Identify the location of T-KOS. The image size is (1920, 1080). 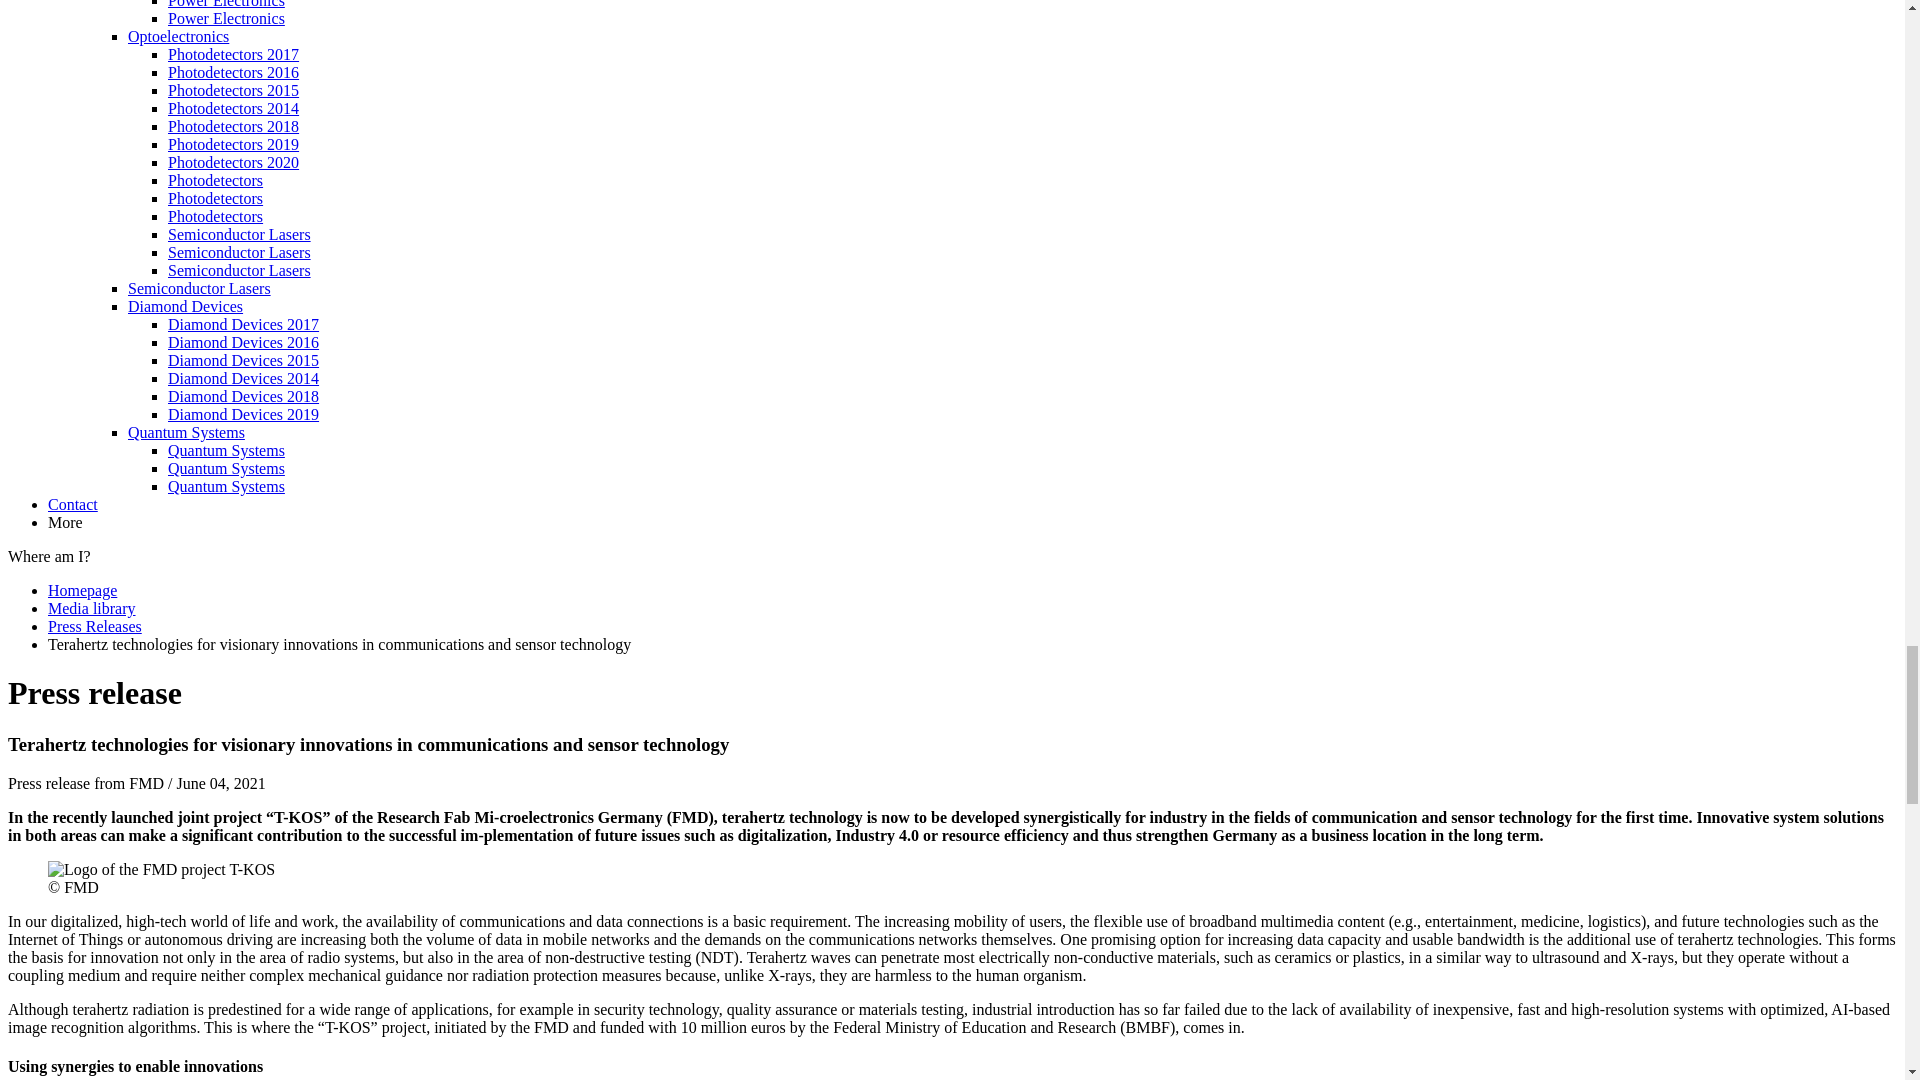
(161, 870).